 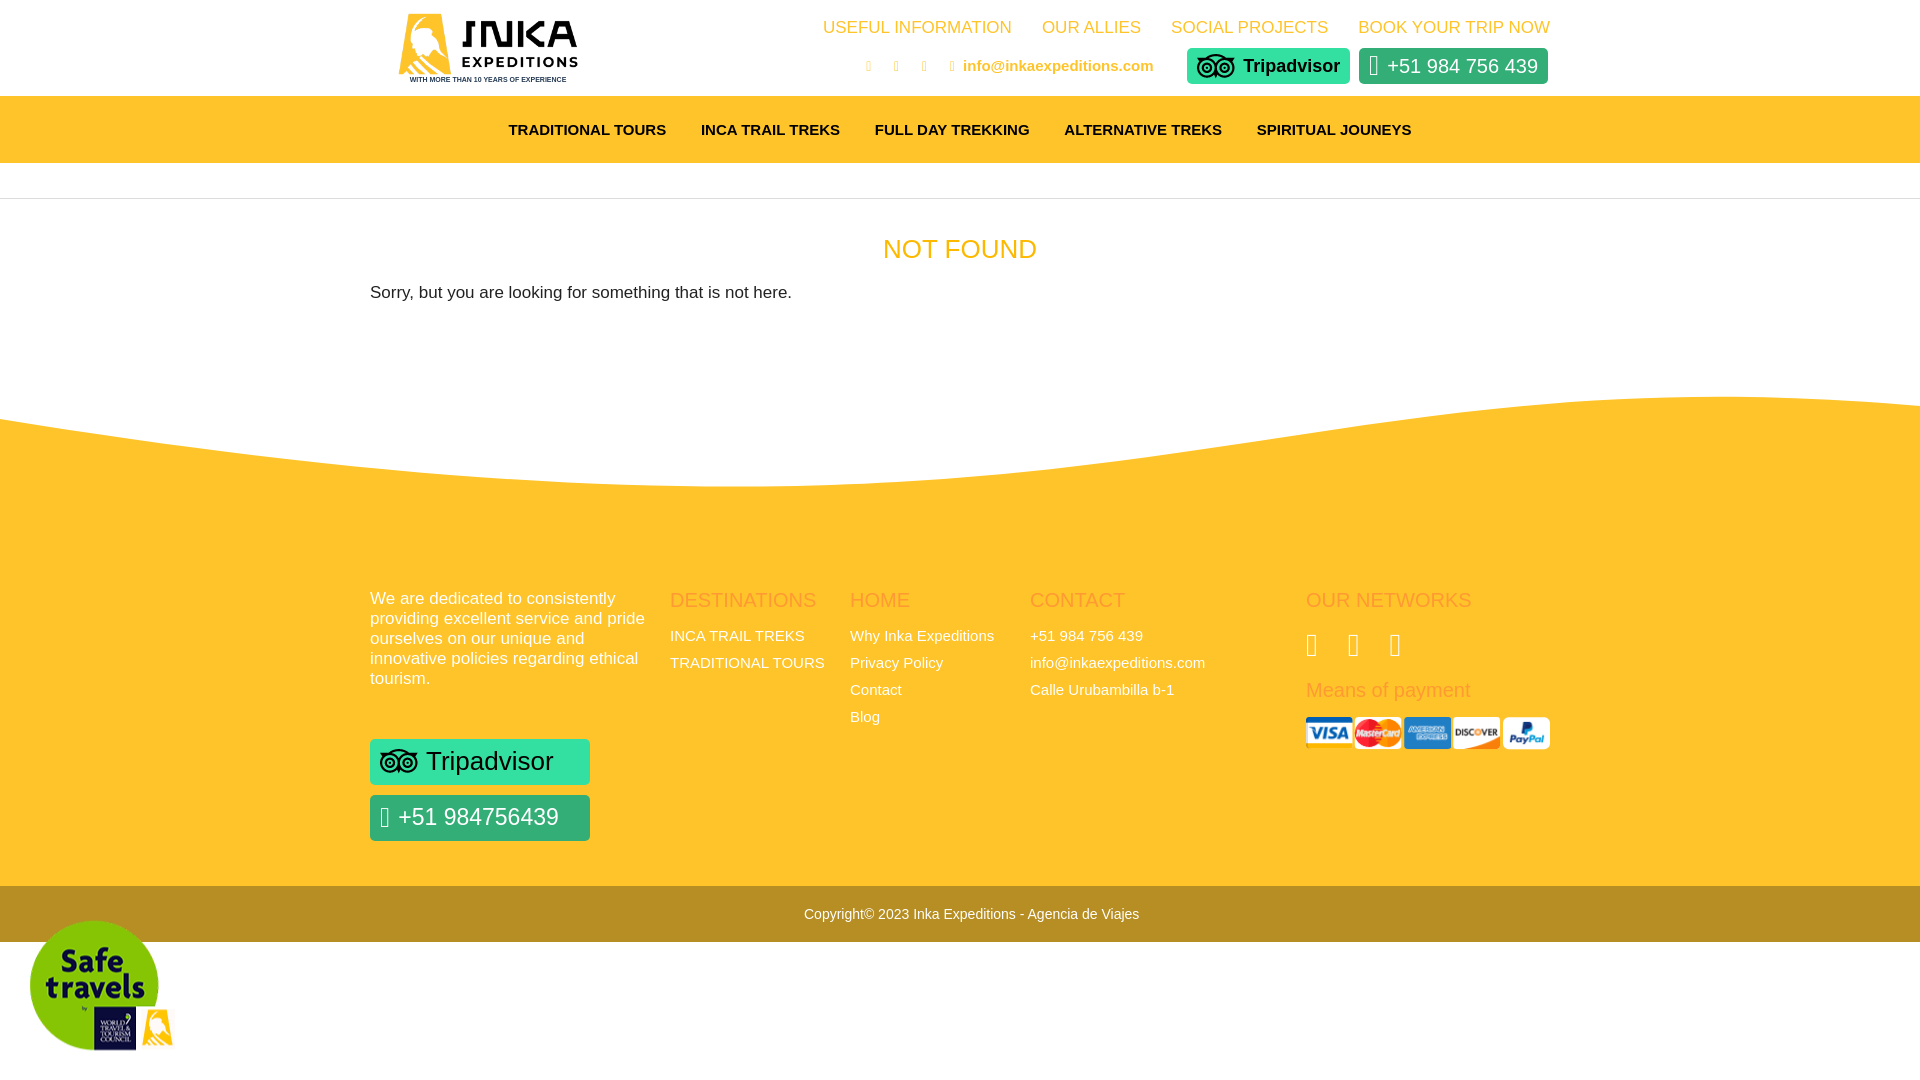 What do you see at coordinates (922, 635) in the screenshot?
I see `Why Inka Expeditions` at bounding box center [922, 635].